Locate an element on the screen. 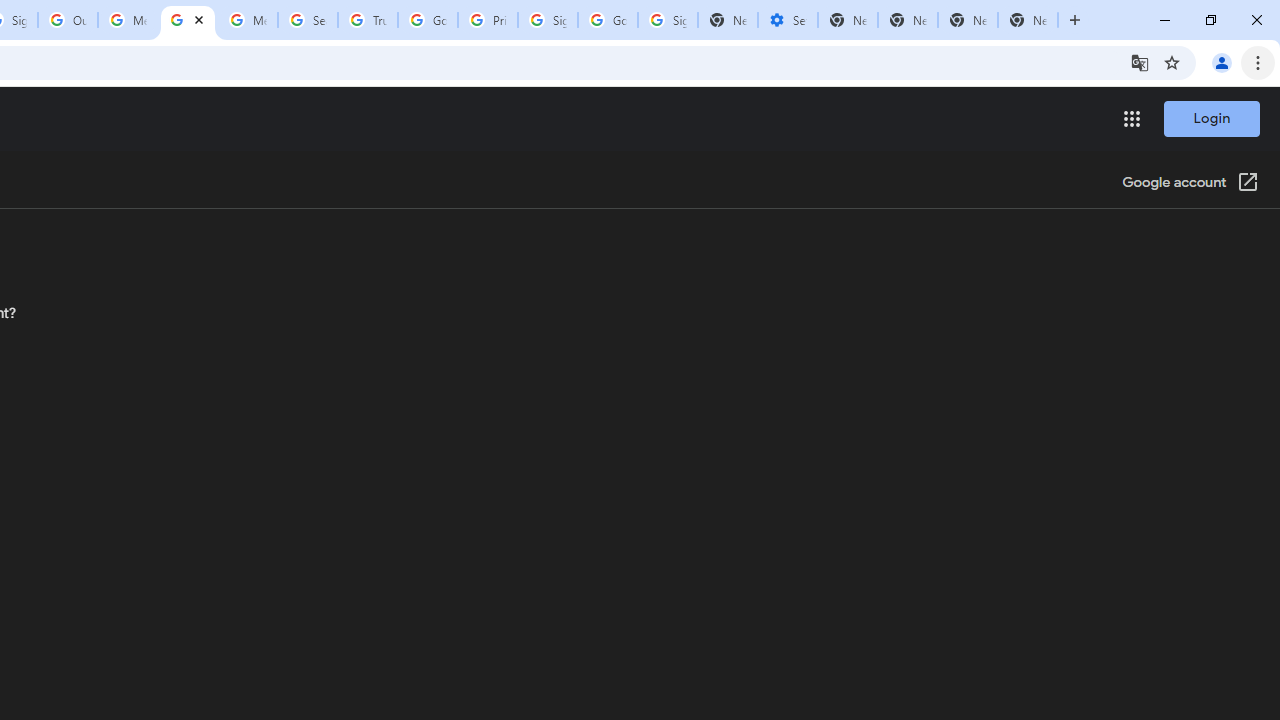 The width and height of the screenshot is (1280, 720). Translate this page is located at coordinates (1140, 62).